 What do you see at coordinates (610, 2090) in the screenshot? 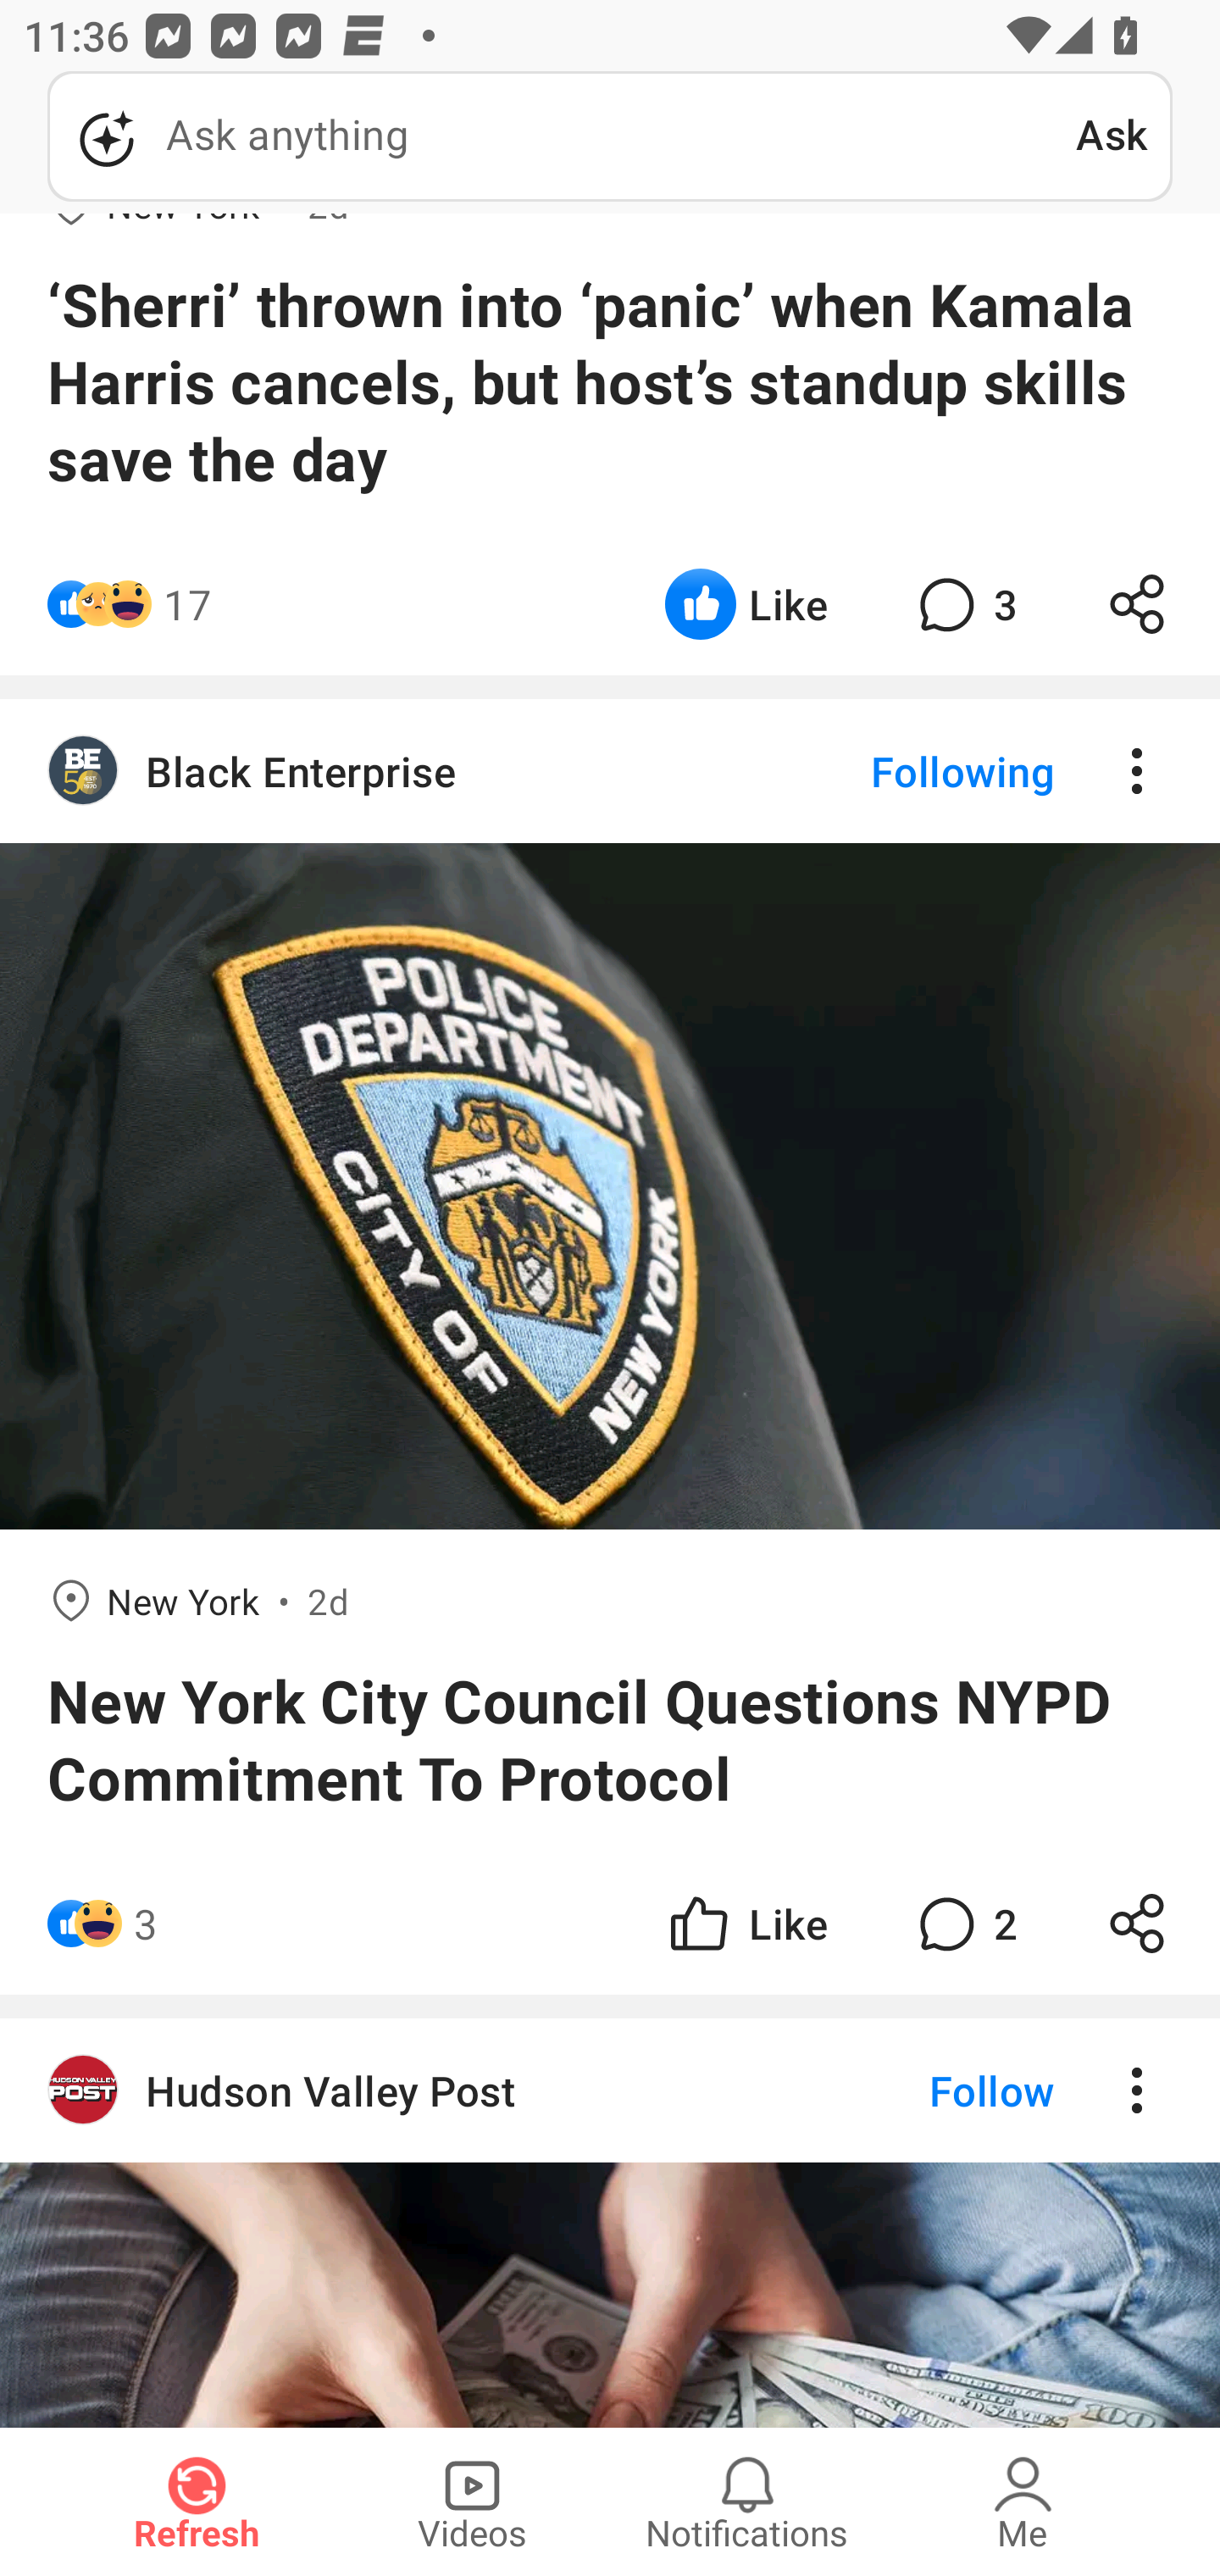
I see `Hudson Valley Post Follow` at bounding box center [610, 2090].